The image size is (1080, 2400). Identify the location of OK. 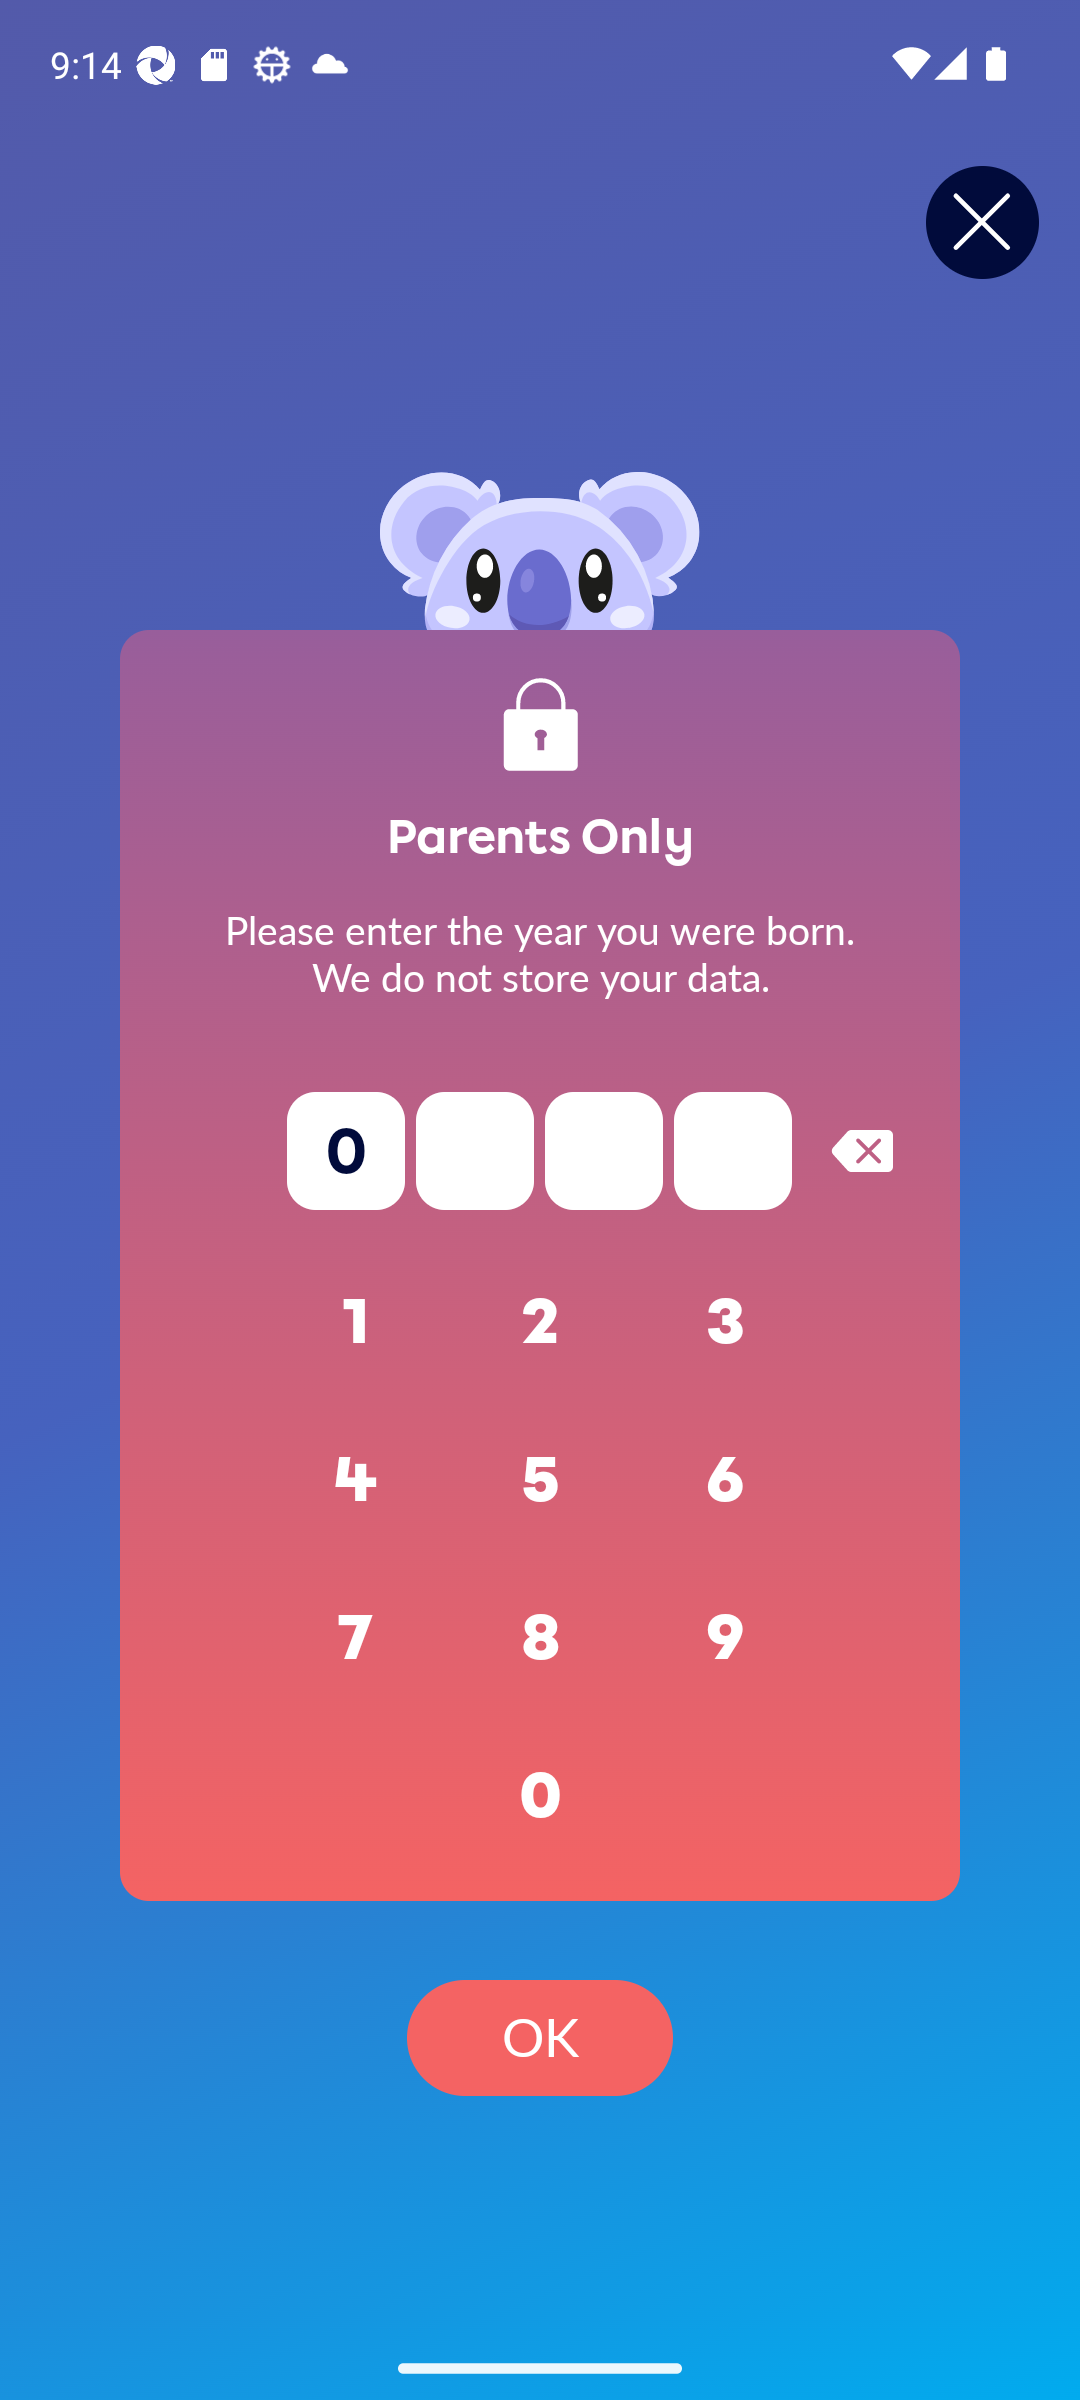
(540, 2038).